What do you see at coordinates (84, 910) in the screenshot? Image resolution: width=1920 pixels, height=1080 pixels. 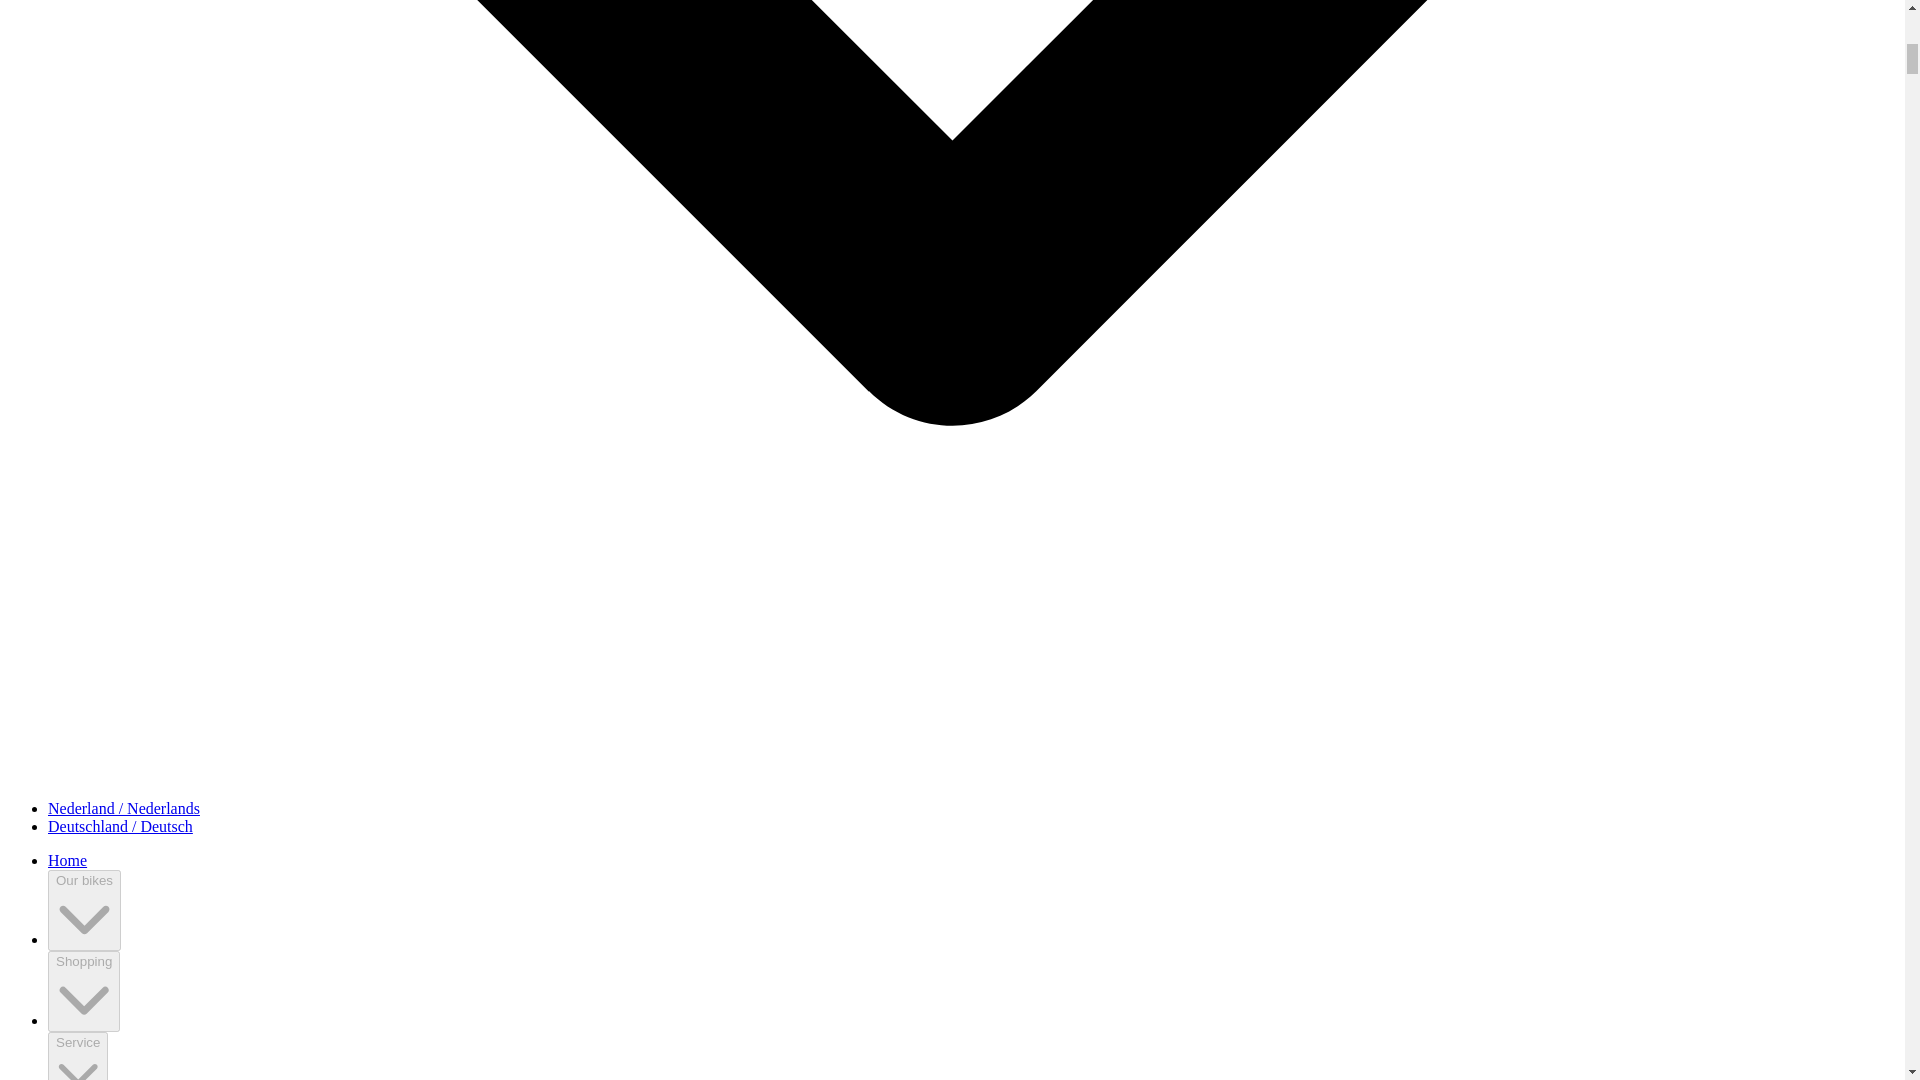 I see `Our bikes` at bounding box center [84, 910].